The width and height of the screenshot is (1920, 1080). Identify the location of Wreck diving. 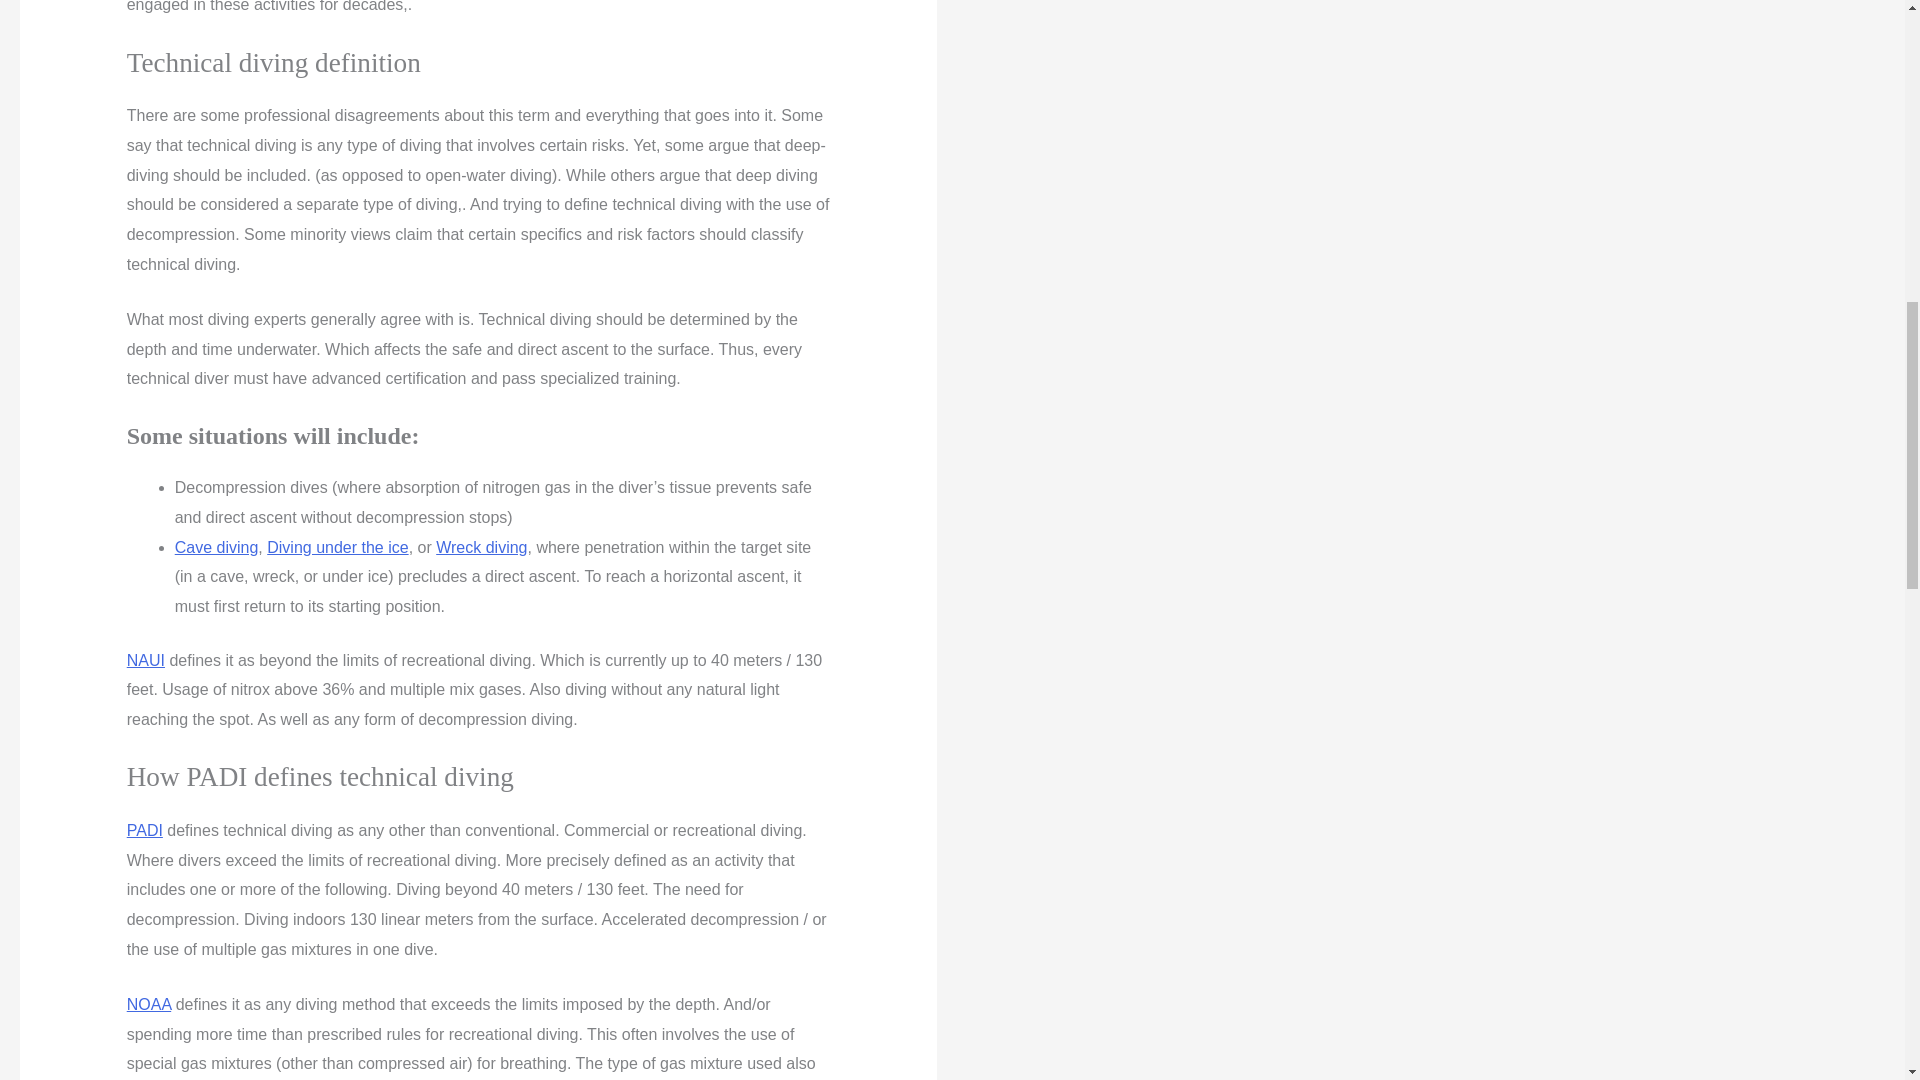
(480, 547).